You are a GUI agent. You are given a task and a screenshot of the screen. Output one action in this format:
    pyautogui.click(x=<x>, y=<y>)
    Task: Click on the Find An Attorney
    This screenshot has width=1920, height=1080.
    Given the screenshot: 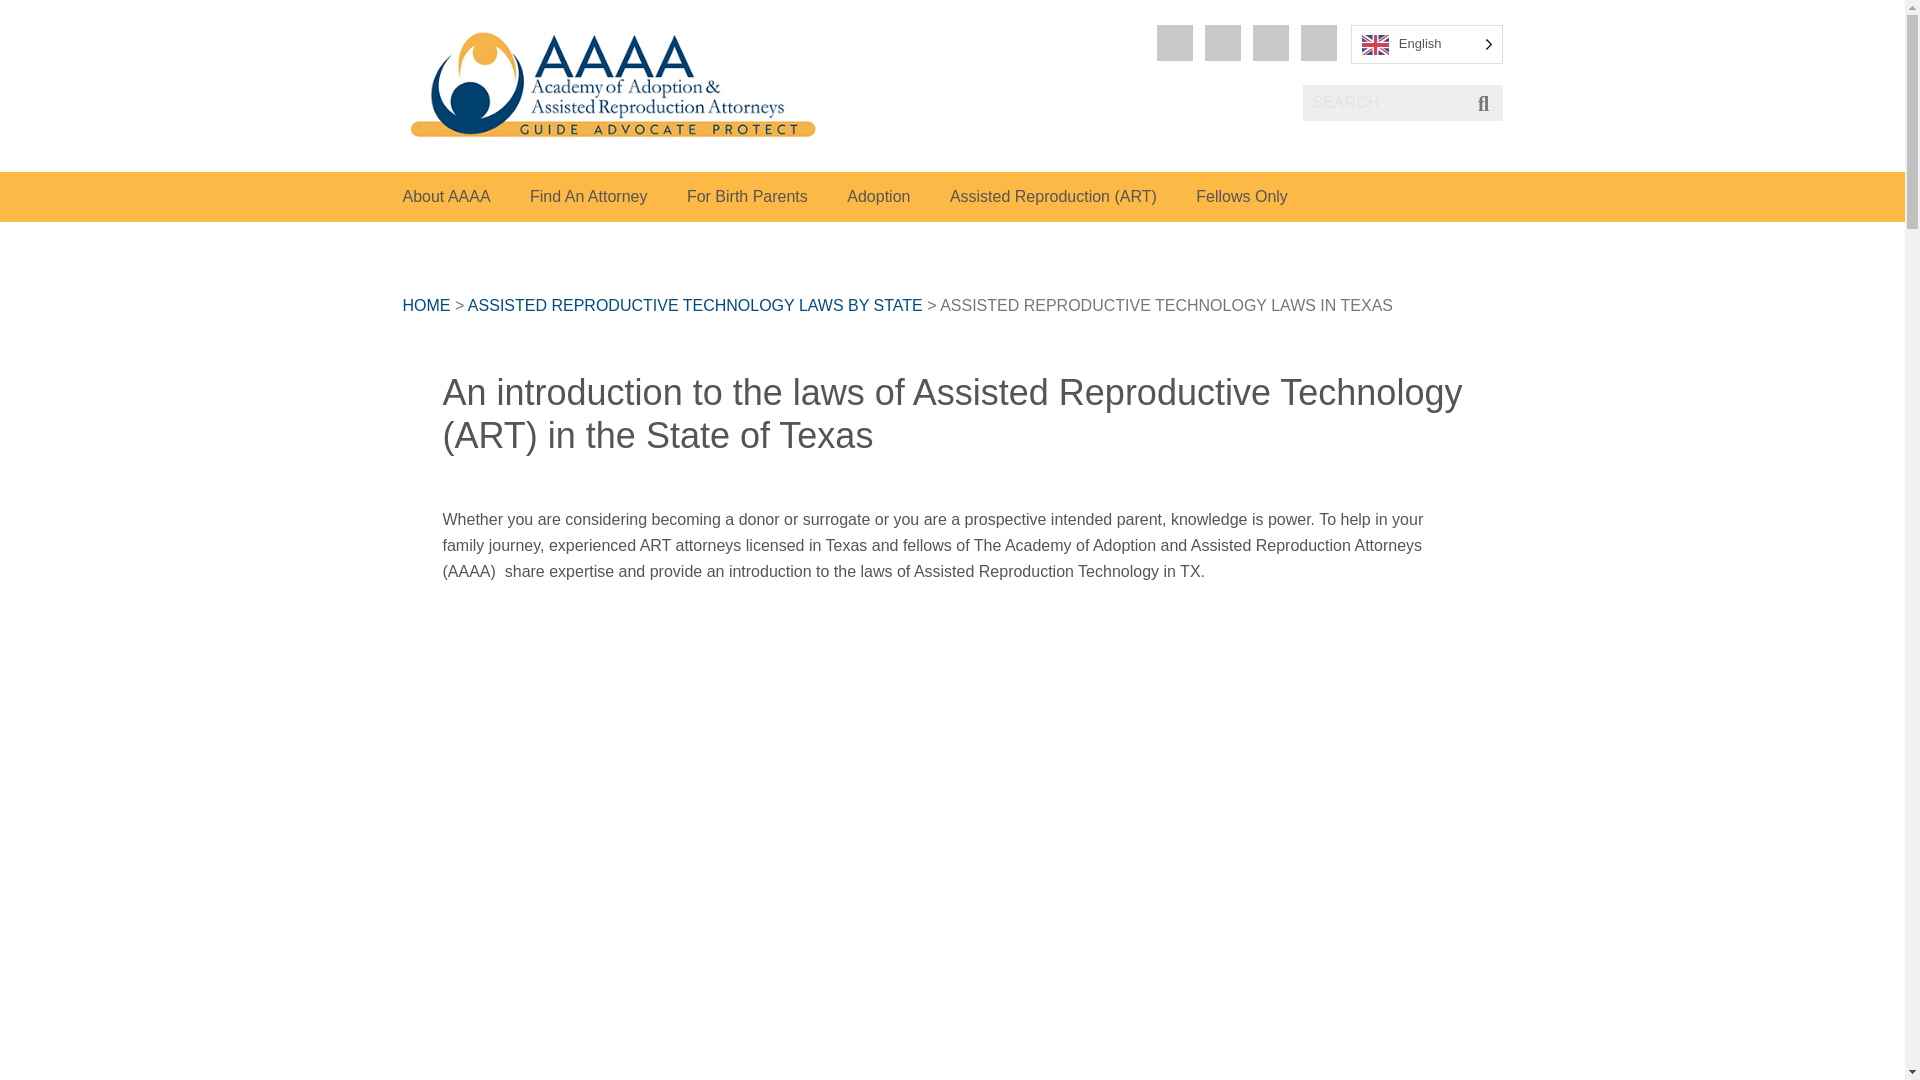 What is the action you would take?
    pyautogui.click(x=588, y=196)
    